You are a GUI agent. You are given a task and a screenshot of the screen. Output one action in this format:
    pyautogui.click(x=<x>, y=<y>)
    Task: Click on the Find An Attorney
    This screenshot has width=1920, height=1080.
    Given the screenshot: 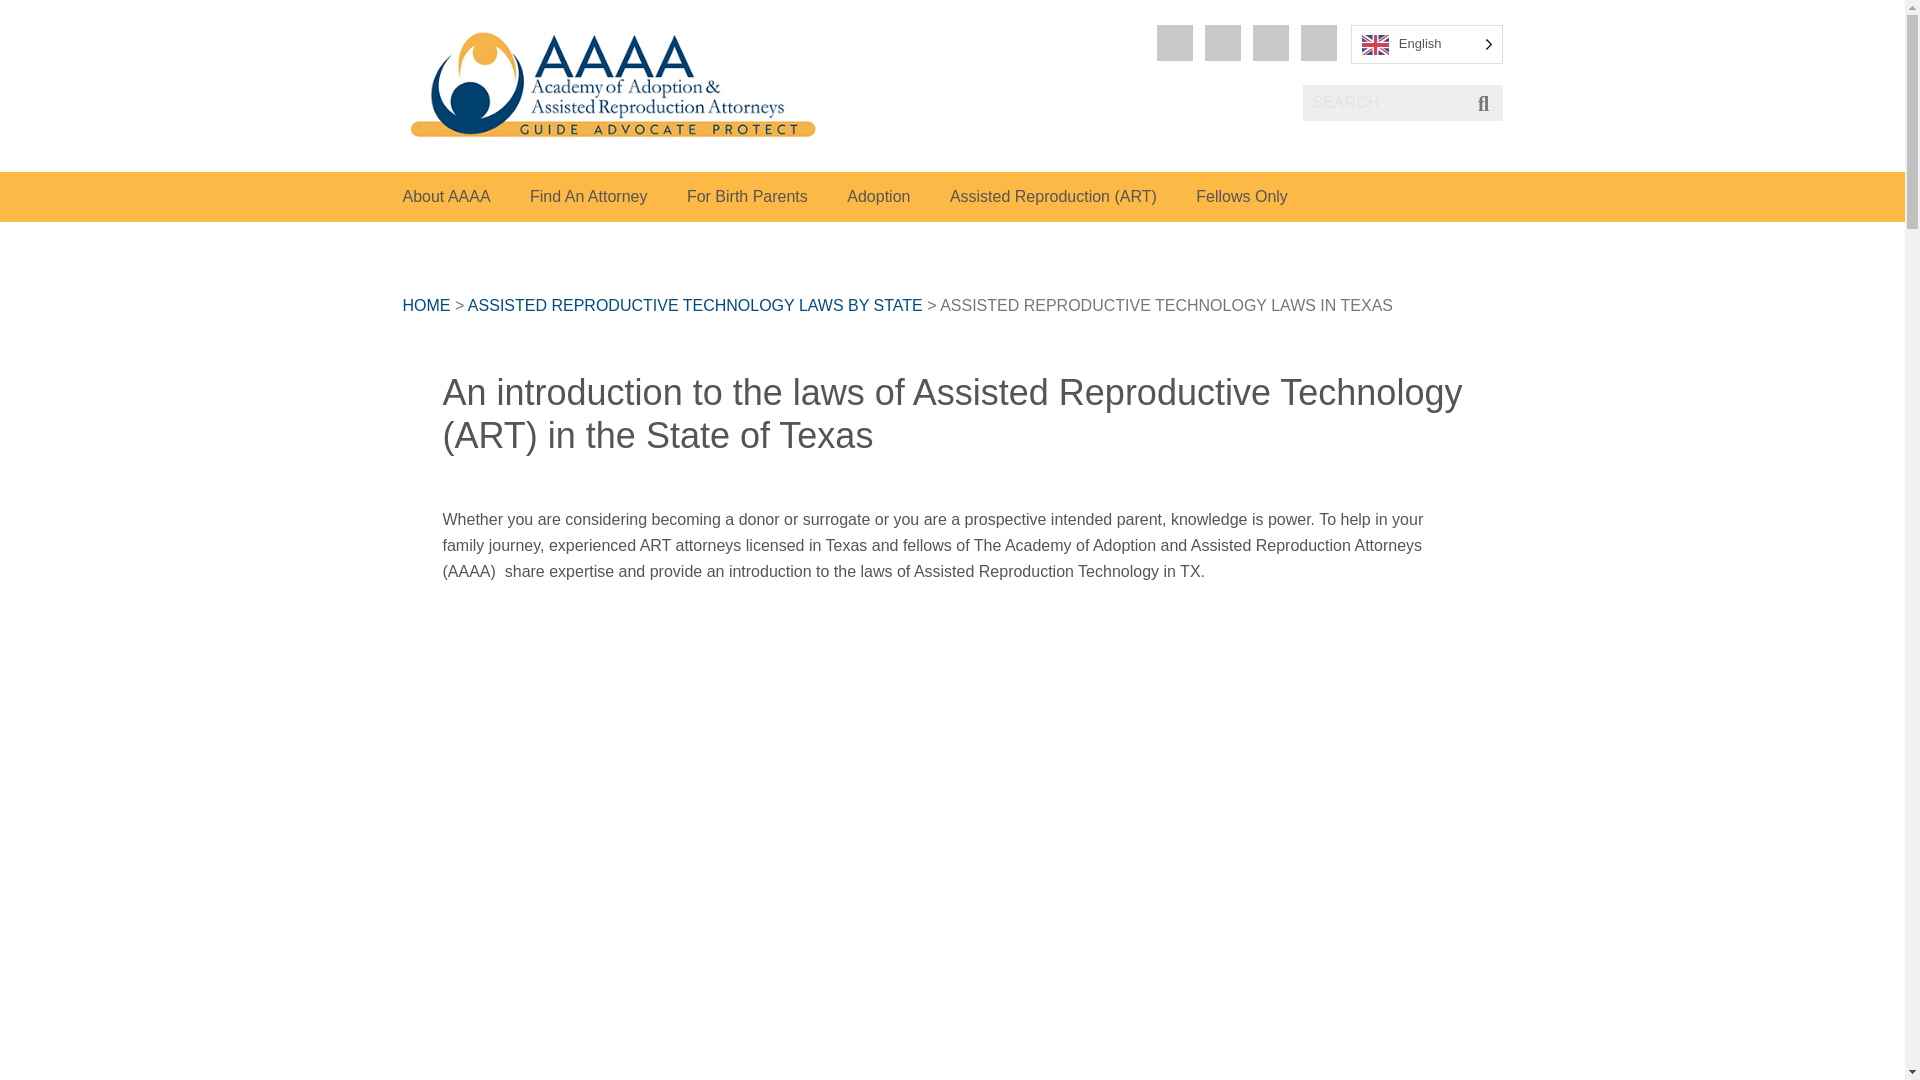 What is the action you would take?
    pyautogui.click(x=588, y=196)
    